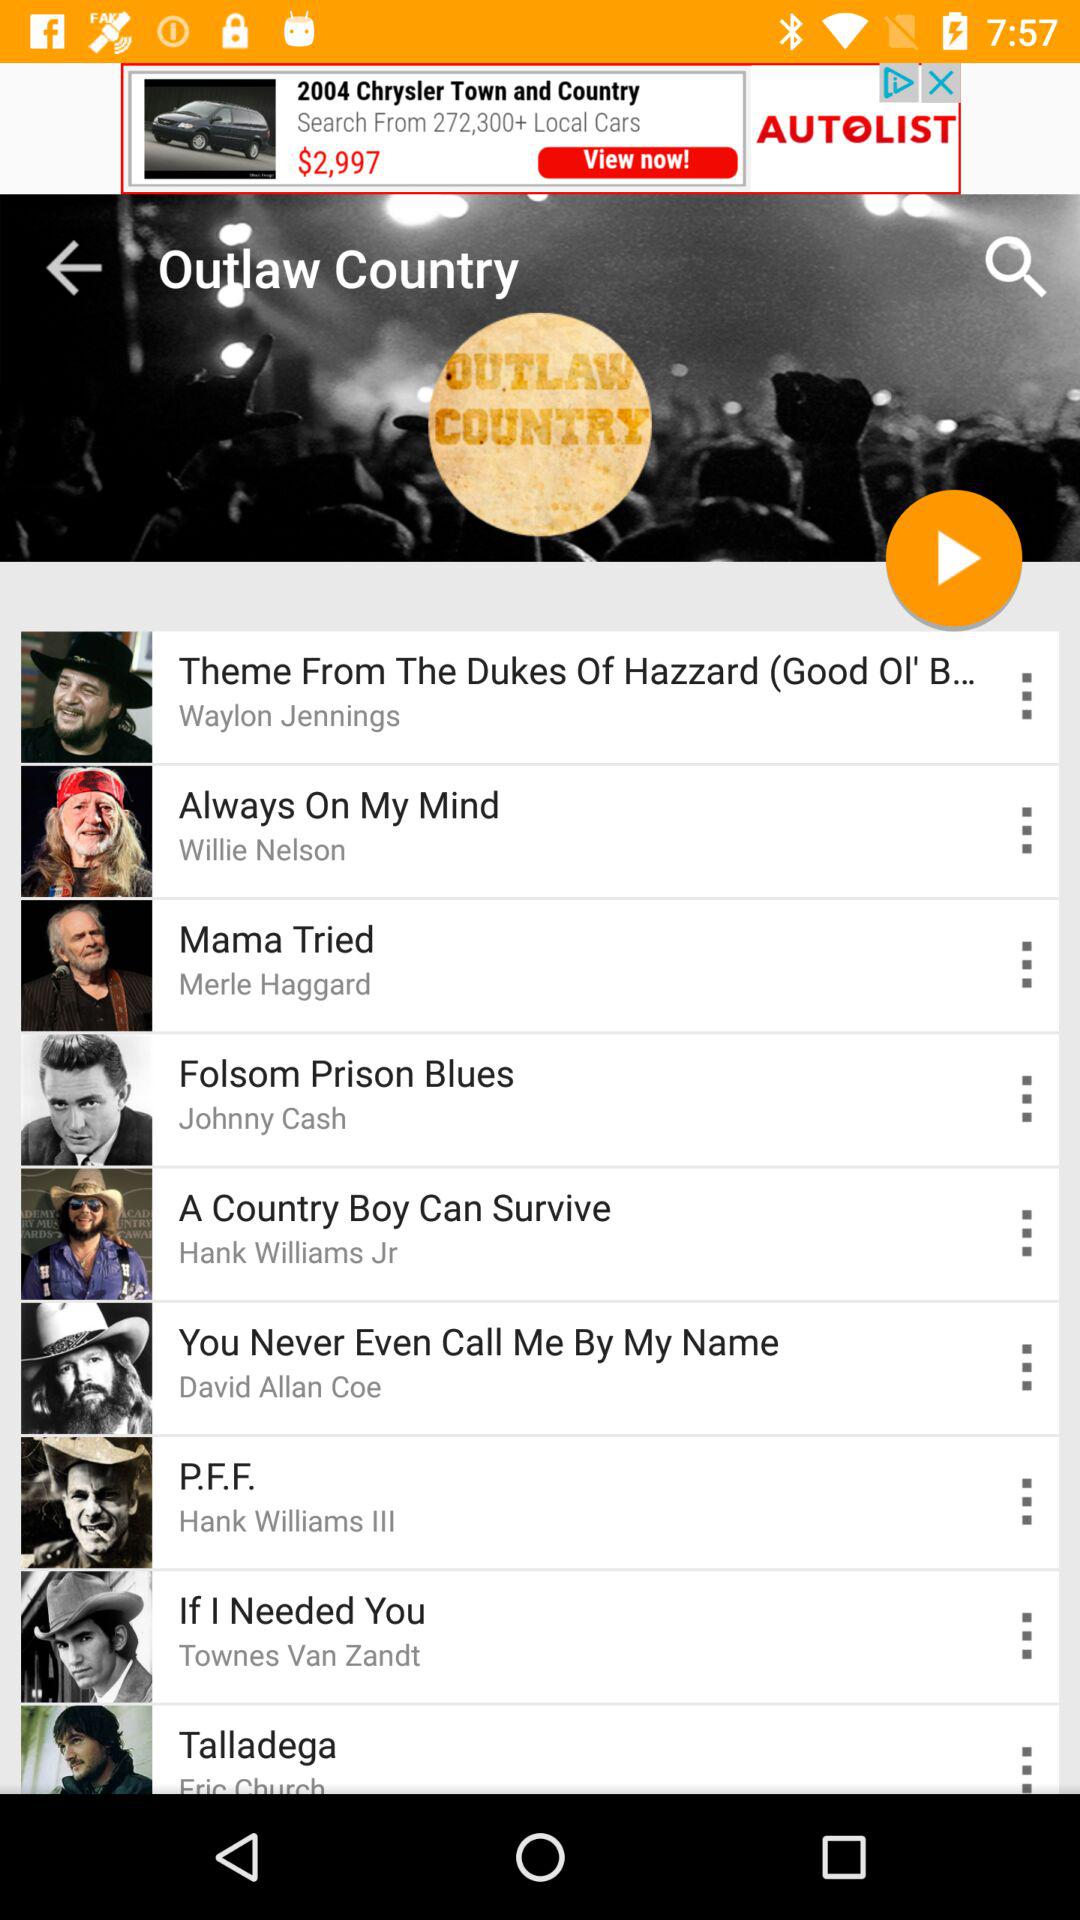 The height and width of the screenshot is (1920, 1080). What do you see at coordinates (1028, 964) in the screenshot?
I see `press for drop down box` at bounding box center [1028, 964].